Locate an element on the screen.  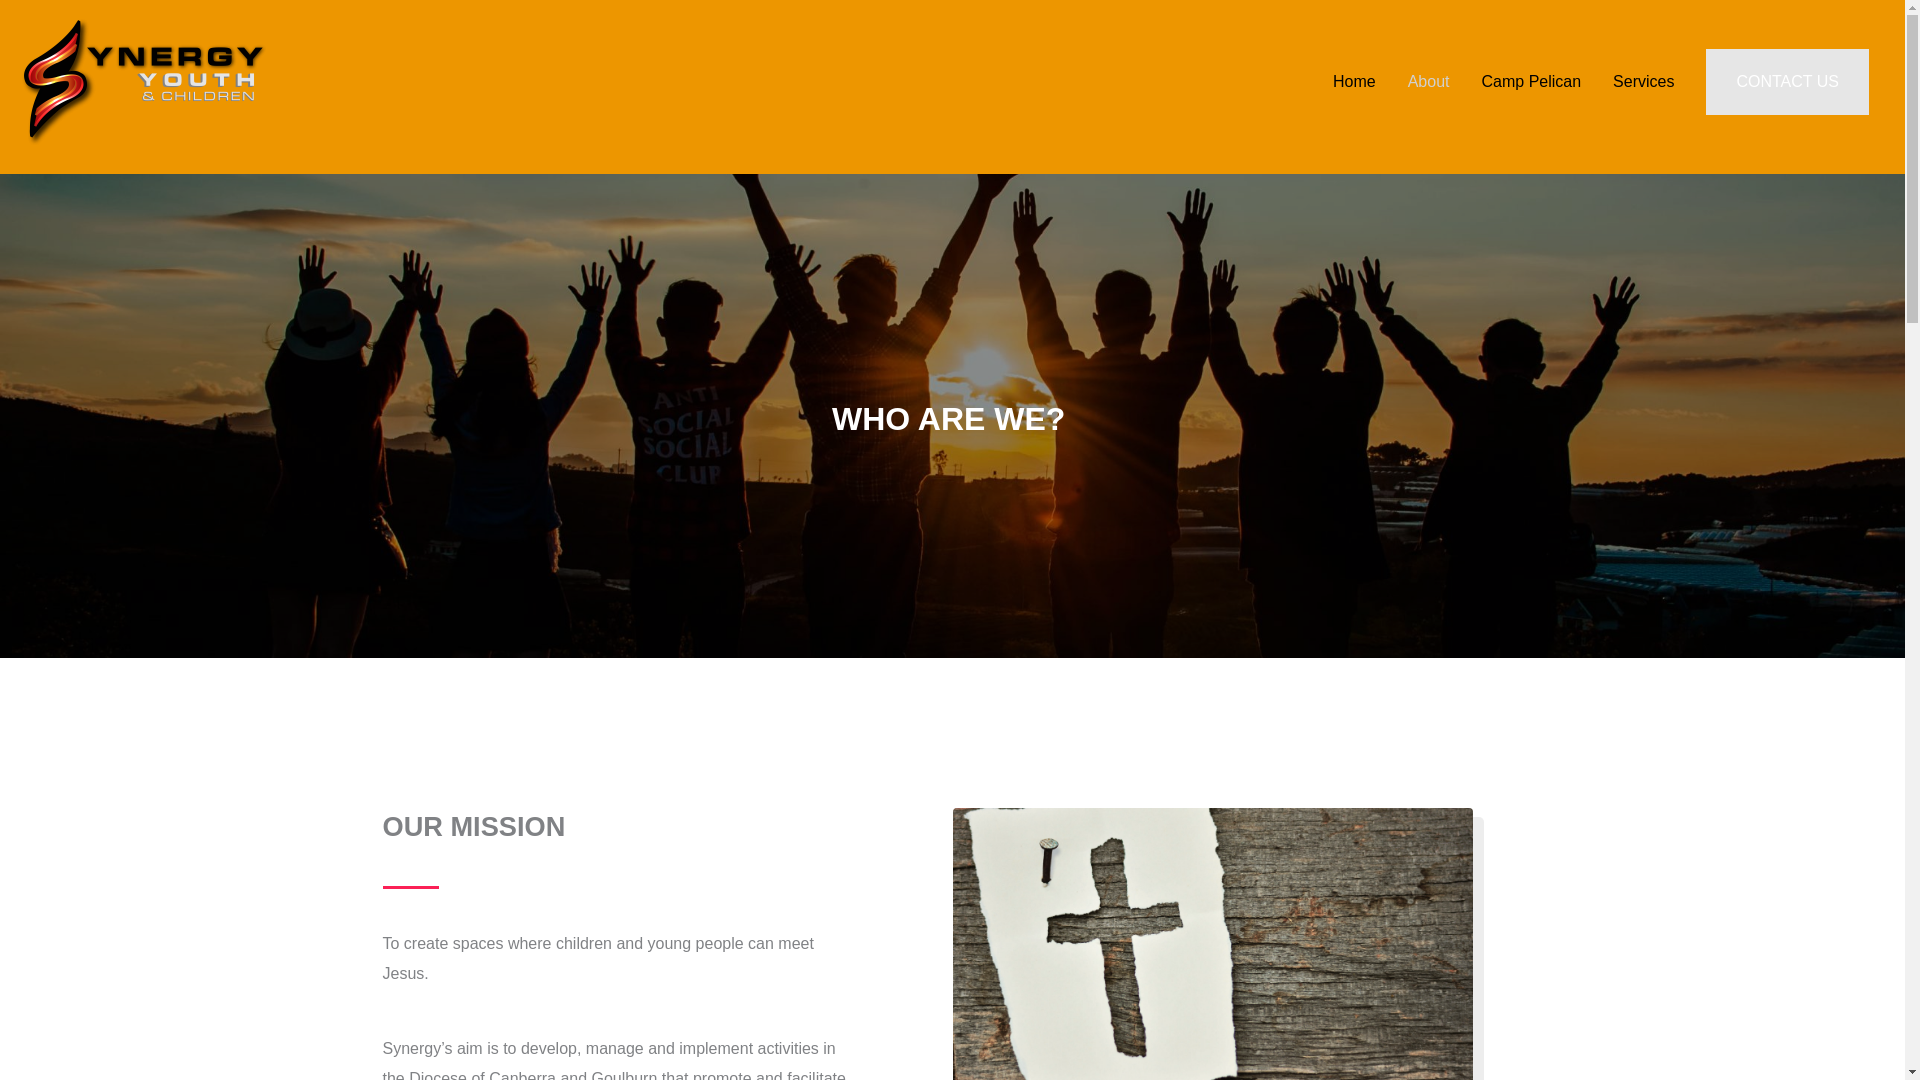
CONTACT US is located at coordinates (1787, 81).